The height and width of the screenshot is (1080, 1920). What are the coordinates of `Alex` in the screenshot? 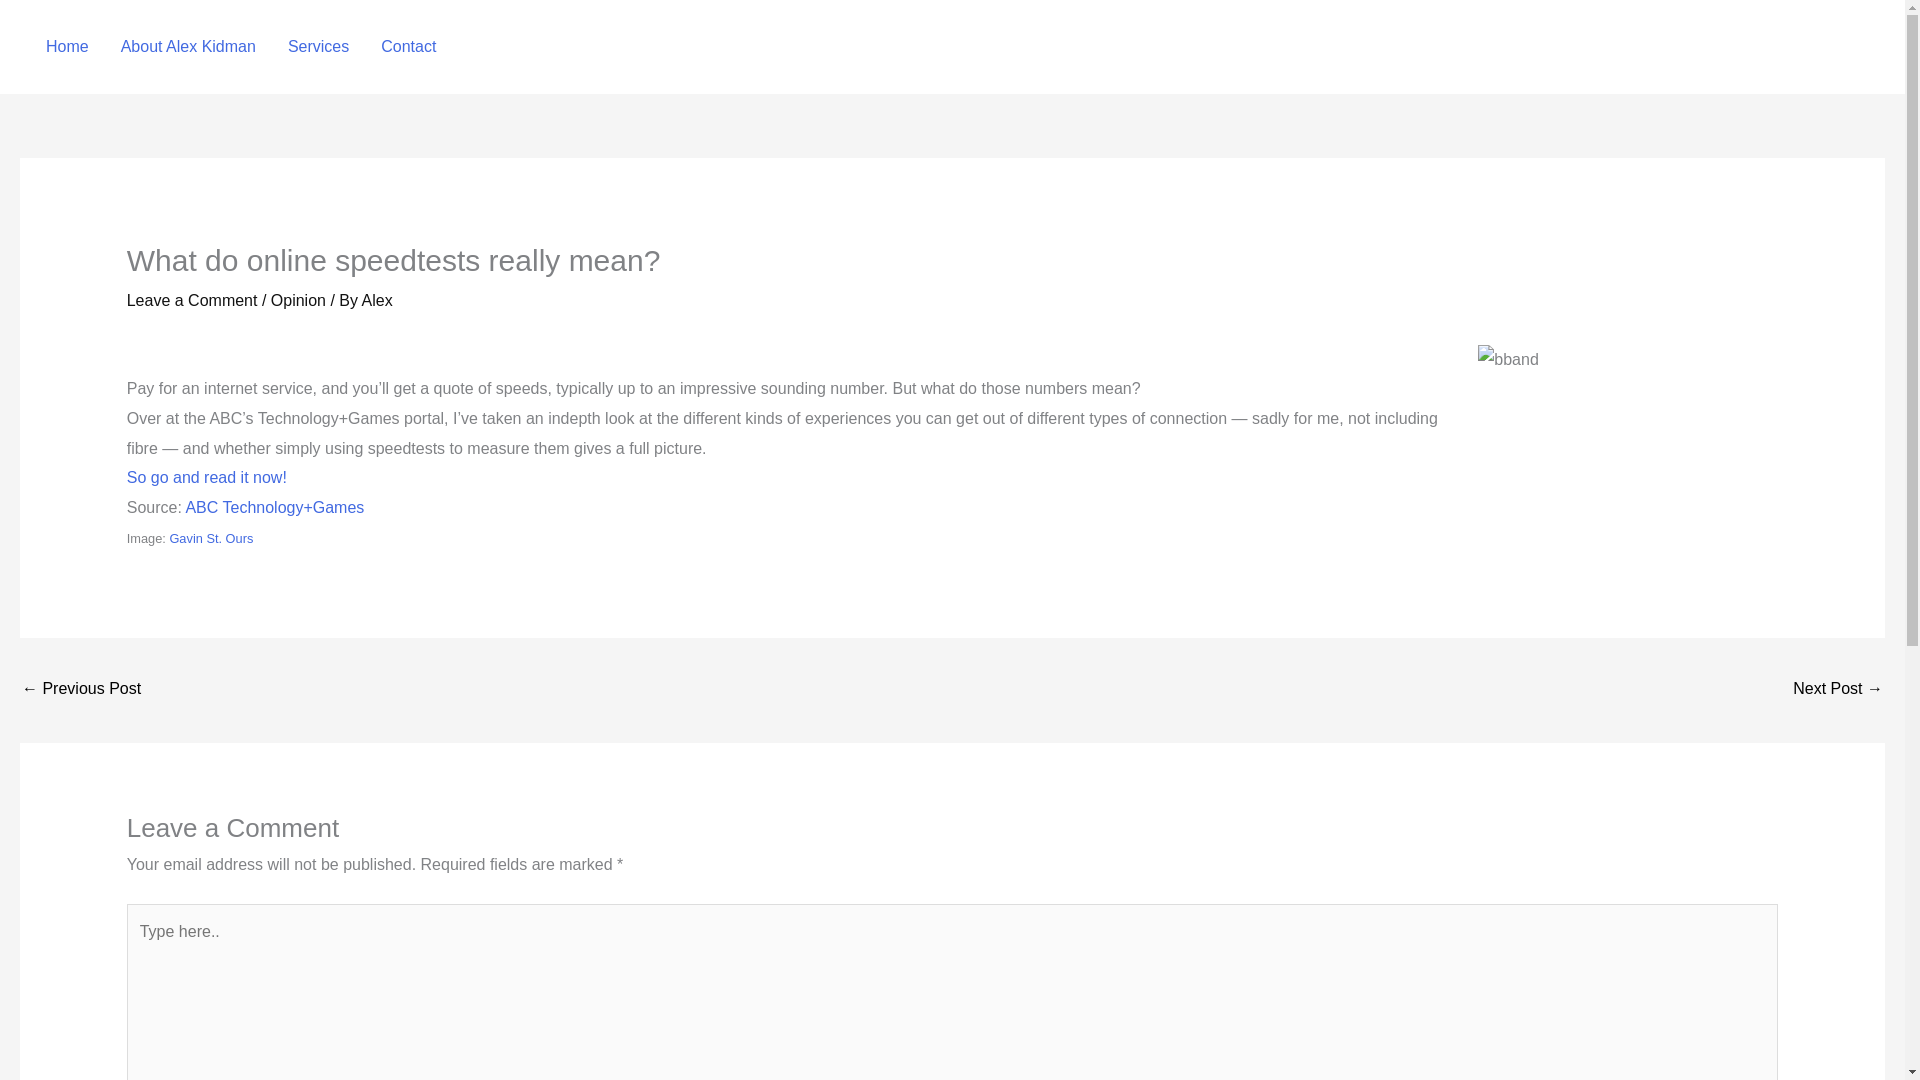 It's located at (378, 300).